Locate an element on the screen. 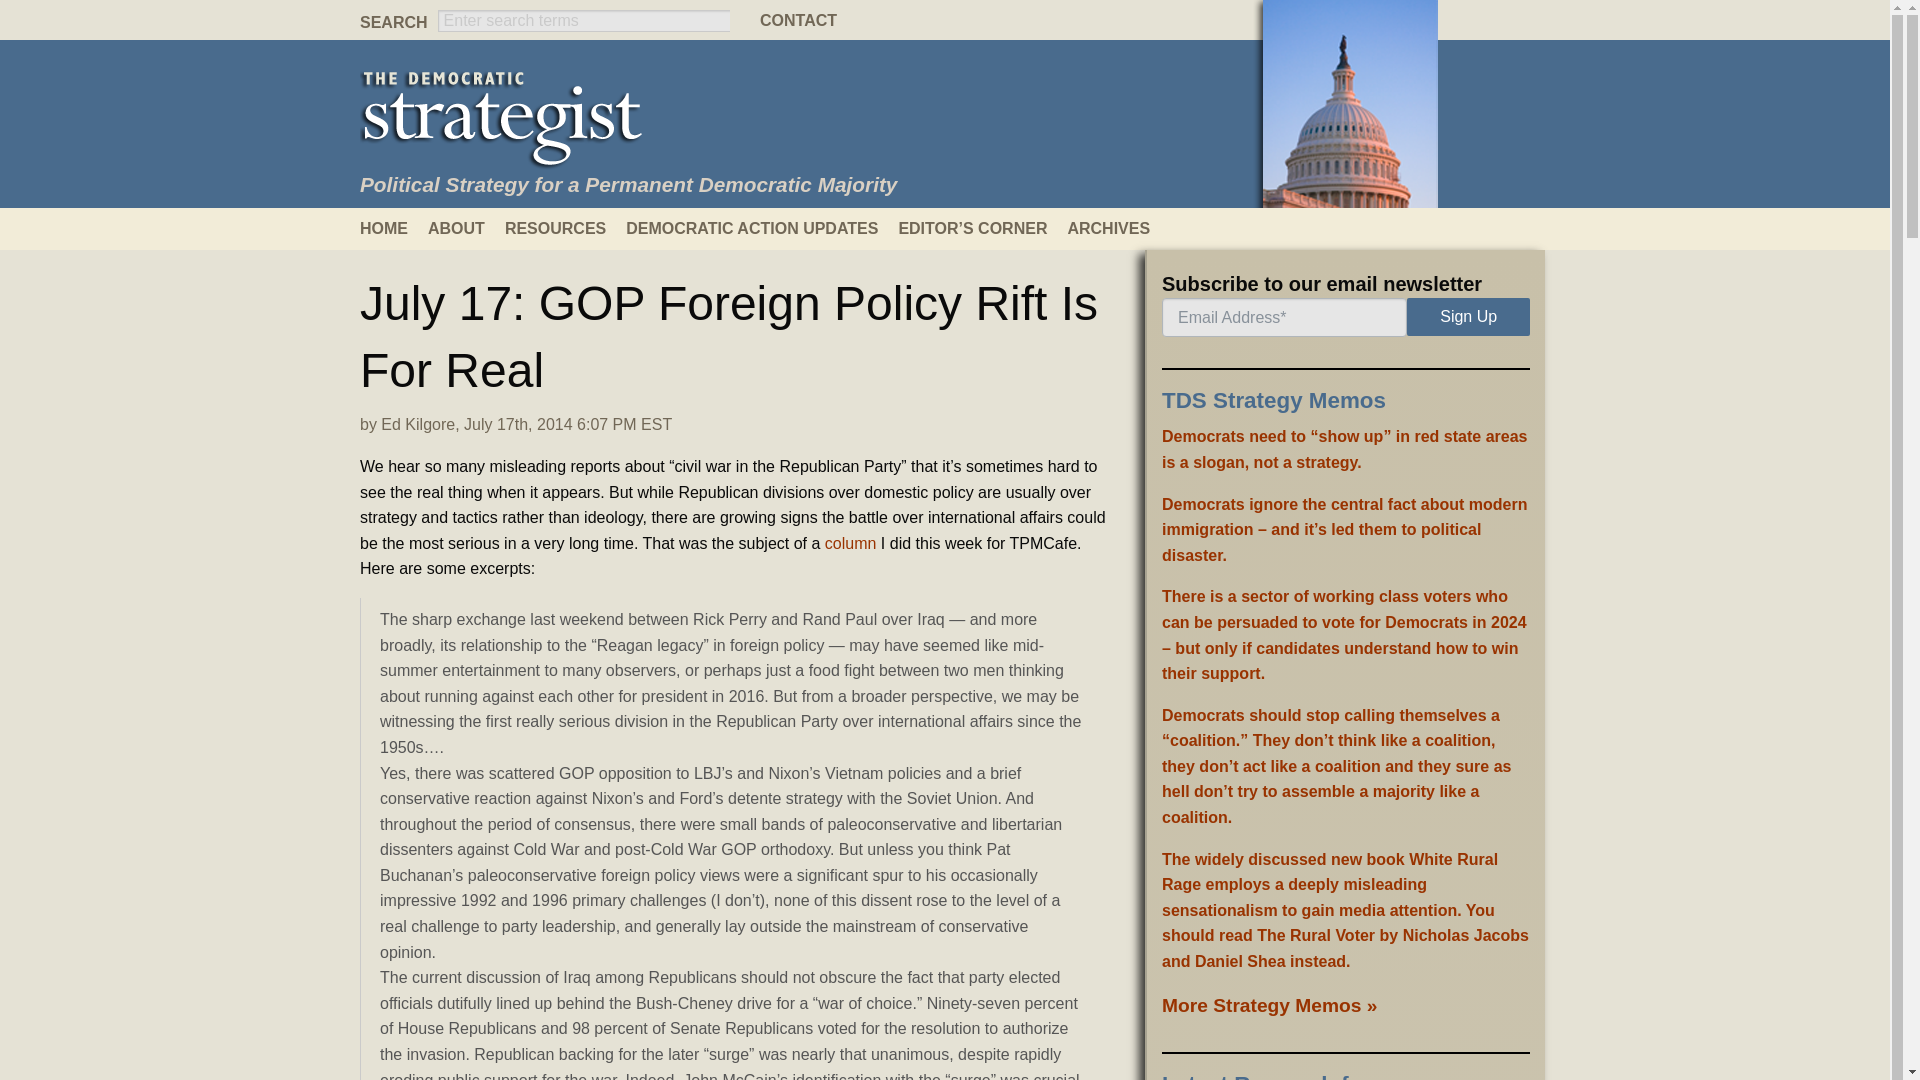  Democratic Action Updates is located at coordinates (762, 228).